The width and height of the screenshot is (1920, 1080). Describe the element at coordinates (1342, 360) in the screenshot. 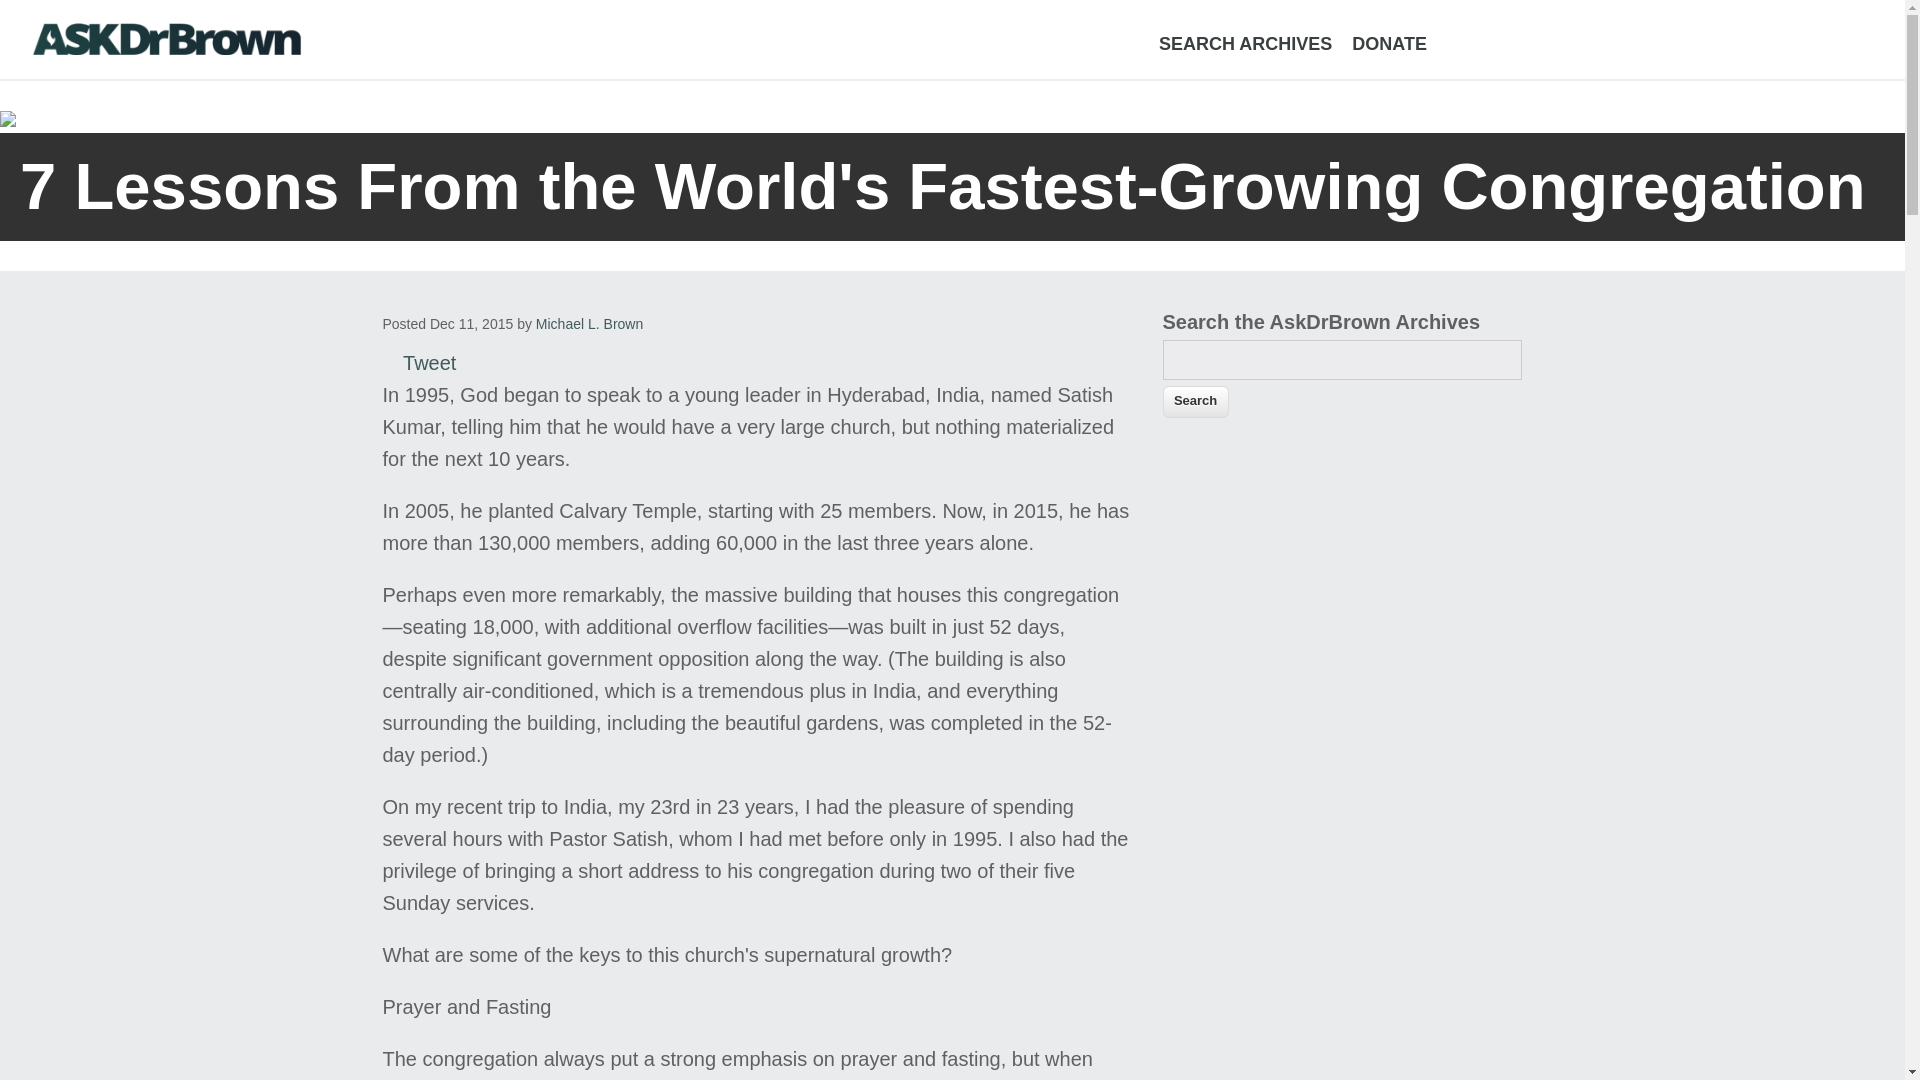

I see `Enter the terms you wish to search for.` at that location.